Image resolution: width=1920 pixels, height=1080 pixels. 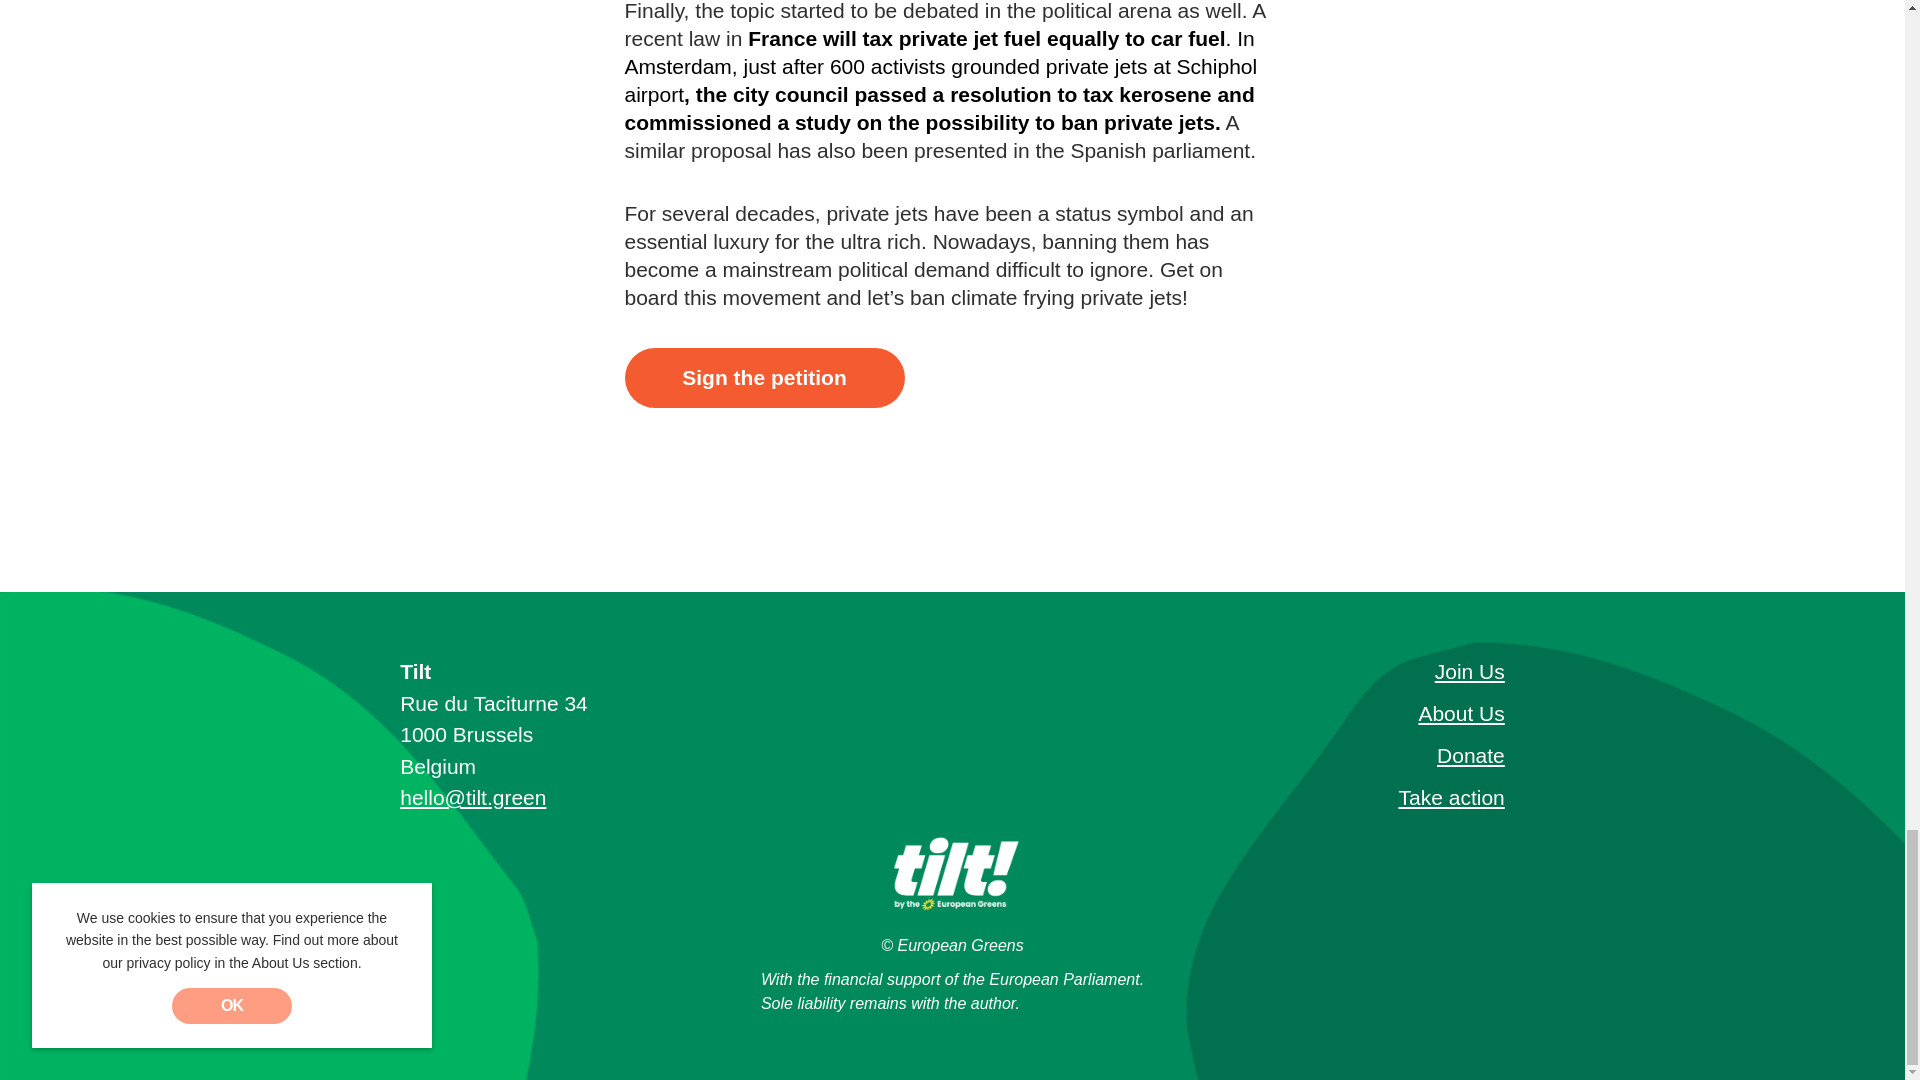 What do you see at coordinates (1311, 798) in the screenshot?
I see `Take action` at bounding box center [1311, 798].